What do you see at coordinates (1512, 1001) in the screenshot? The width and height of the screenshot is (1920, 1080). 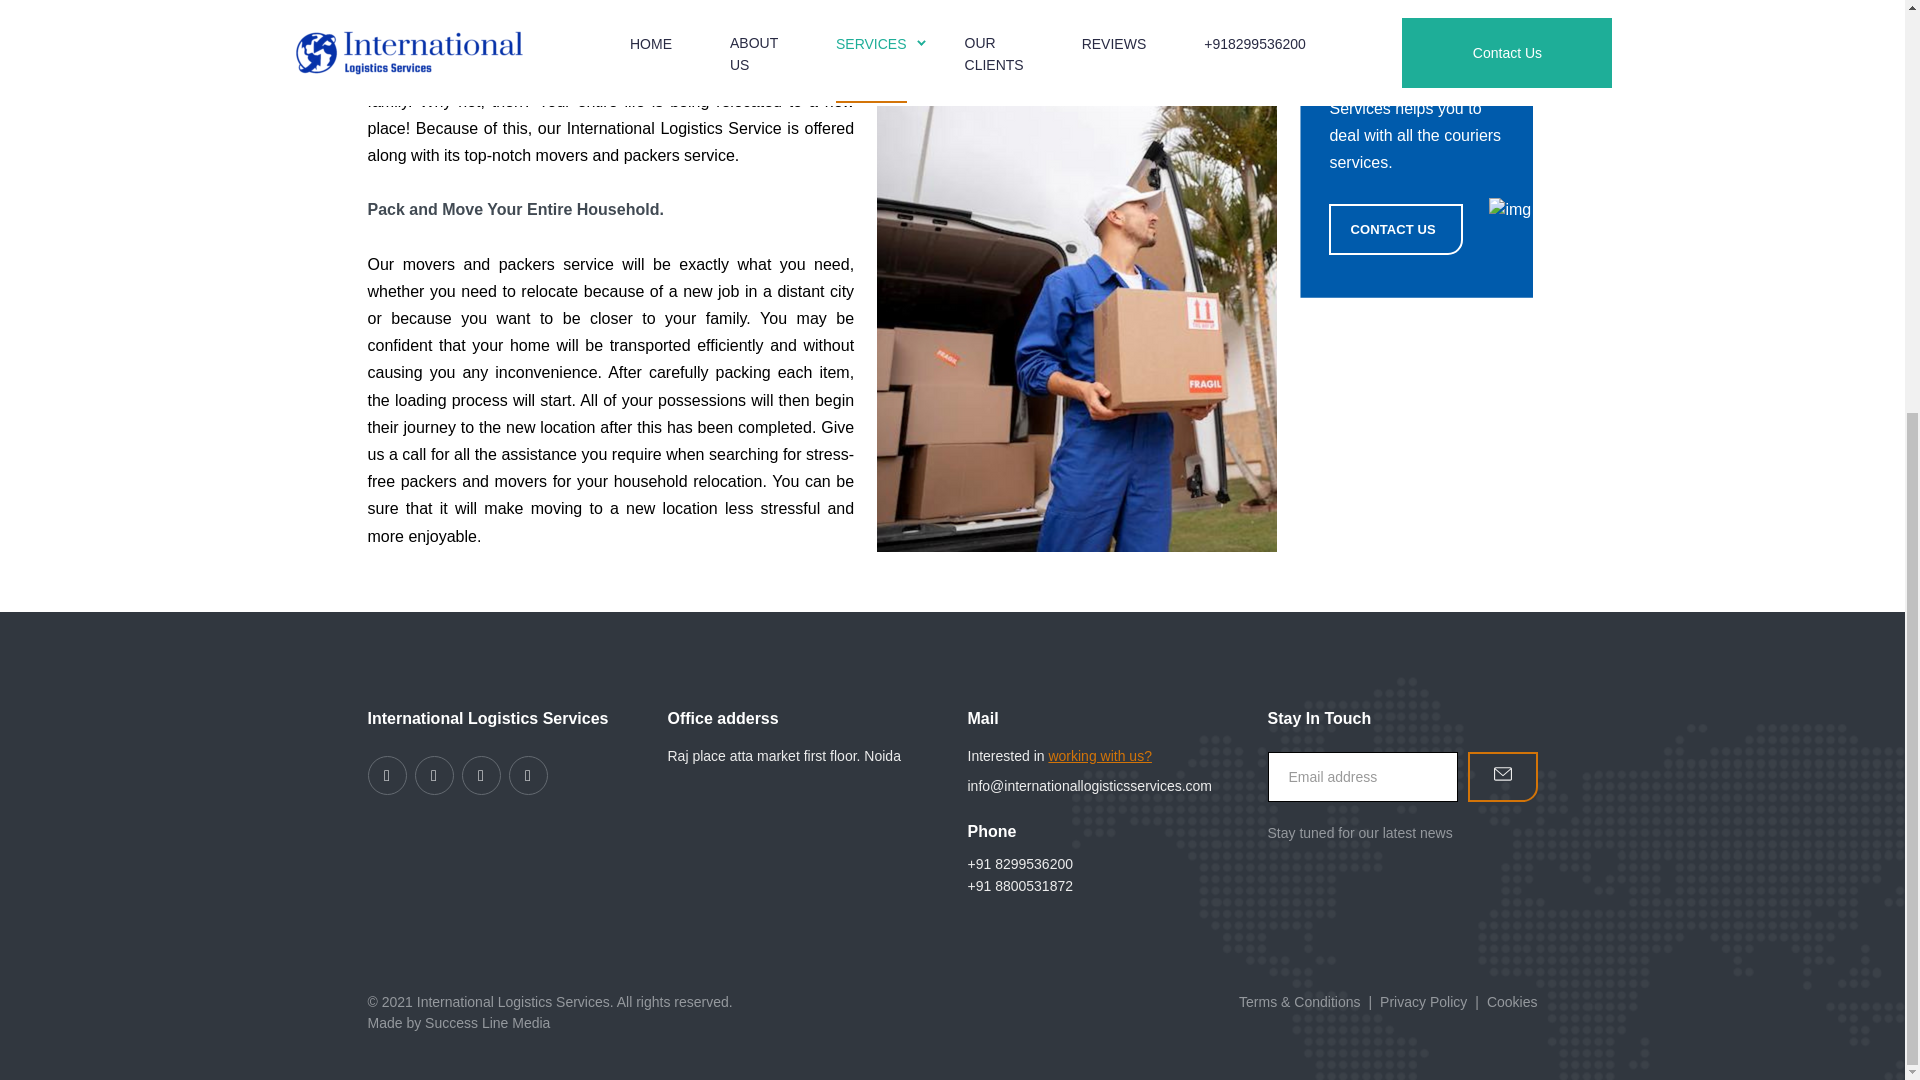 I see `Cookies` at bounding box center [1512, 1001].